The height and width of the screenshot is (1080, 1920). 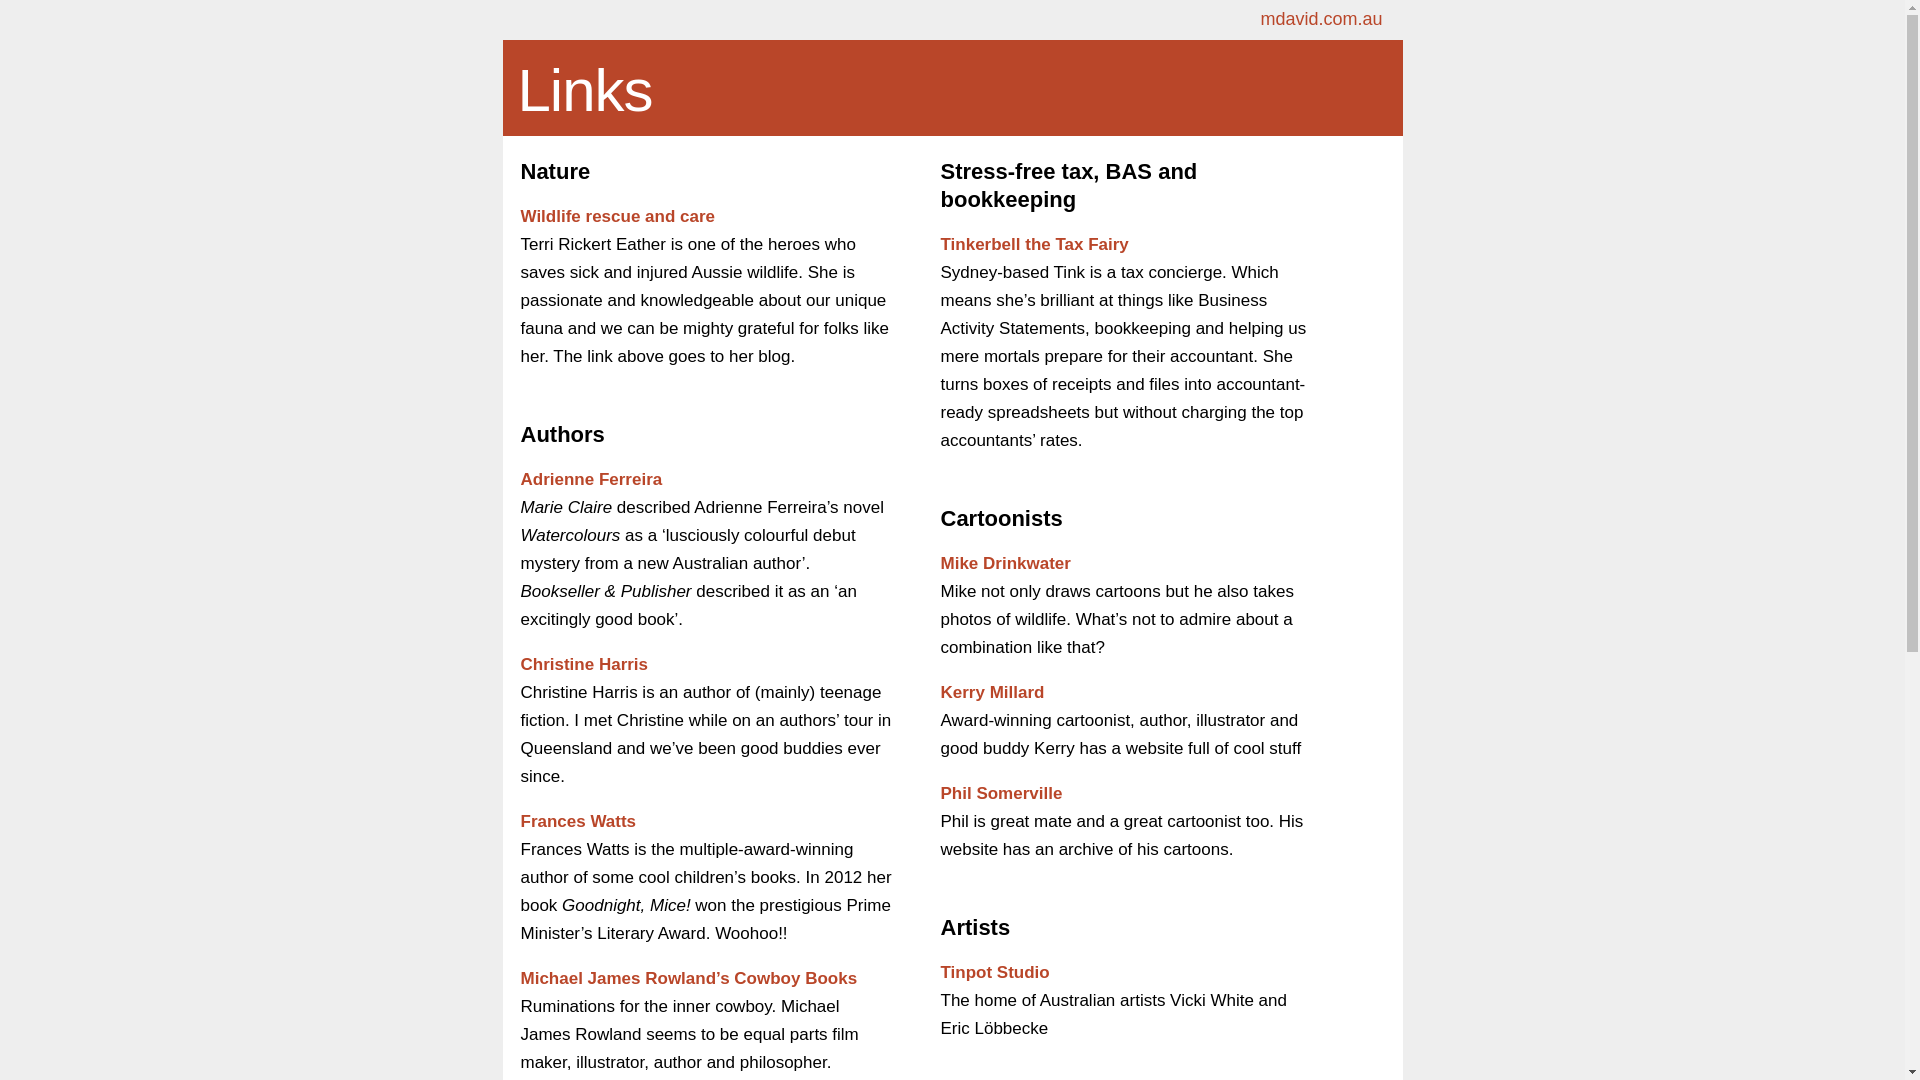 What do you see at coordinates (584, 664) in the screenshot?
I see `Christine Harris` at bounding box center [584, 664].